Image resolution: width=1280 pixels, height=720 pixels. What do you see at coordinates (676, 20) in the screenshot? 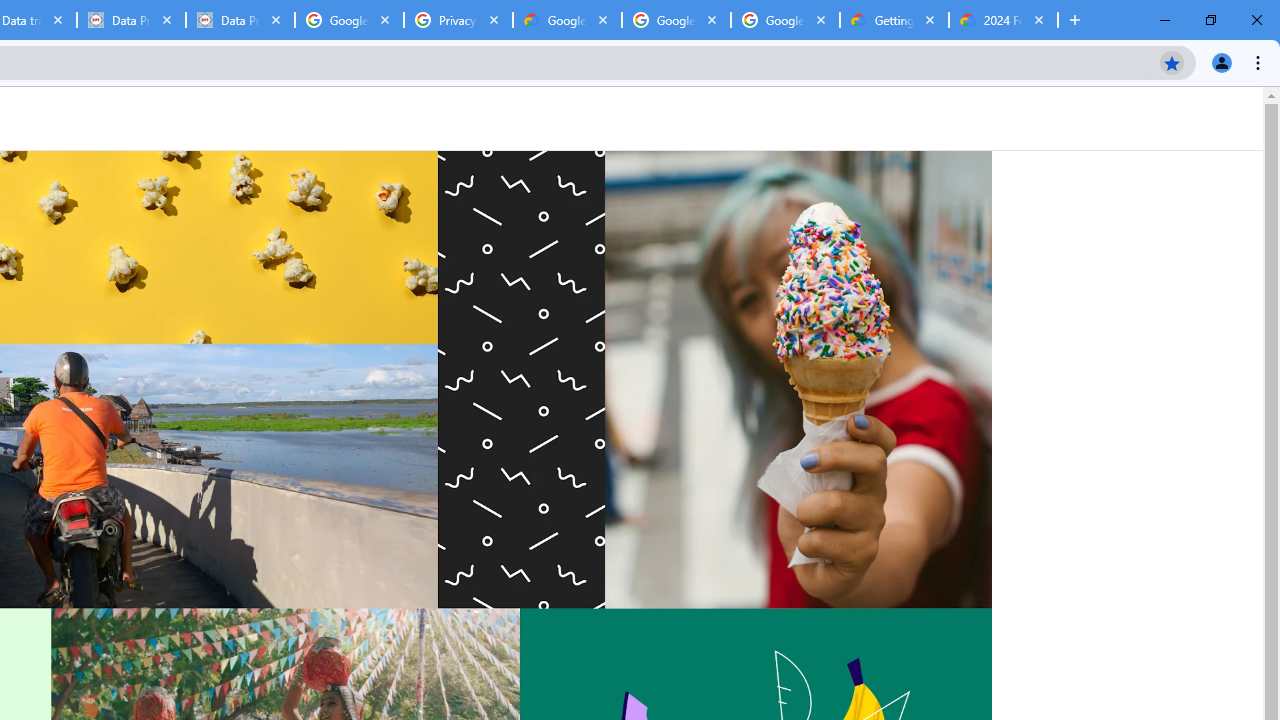
I see `Google Workspace - Specific Terms` at bounding box center [676, 20].